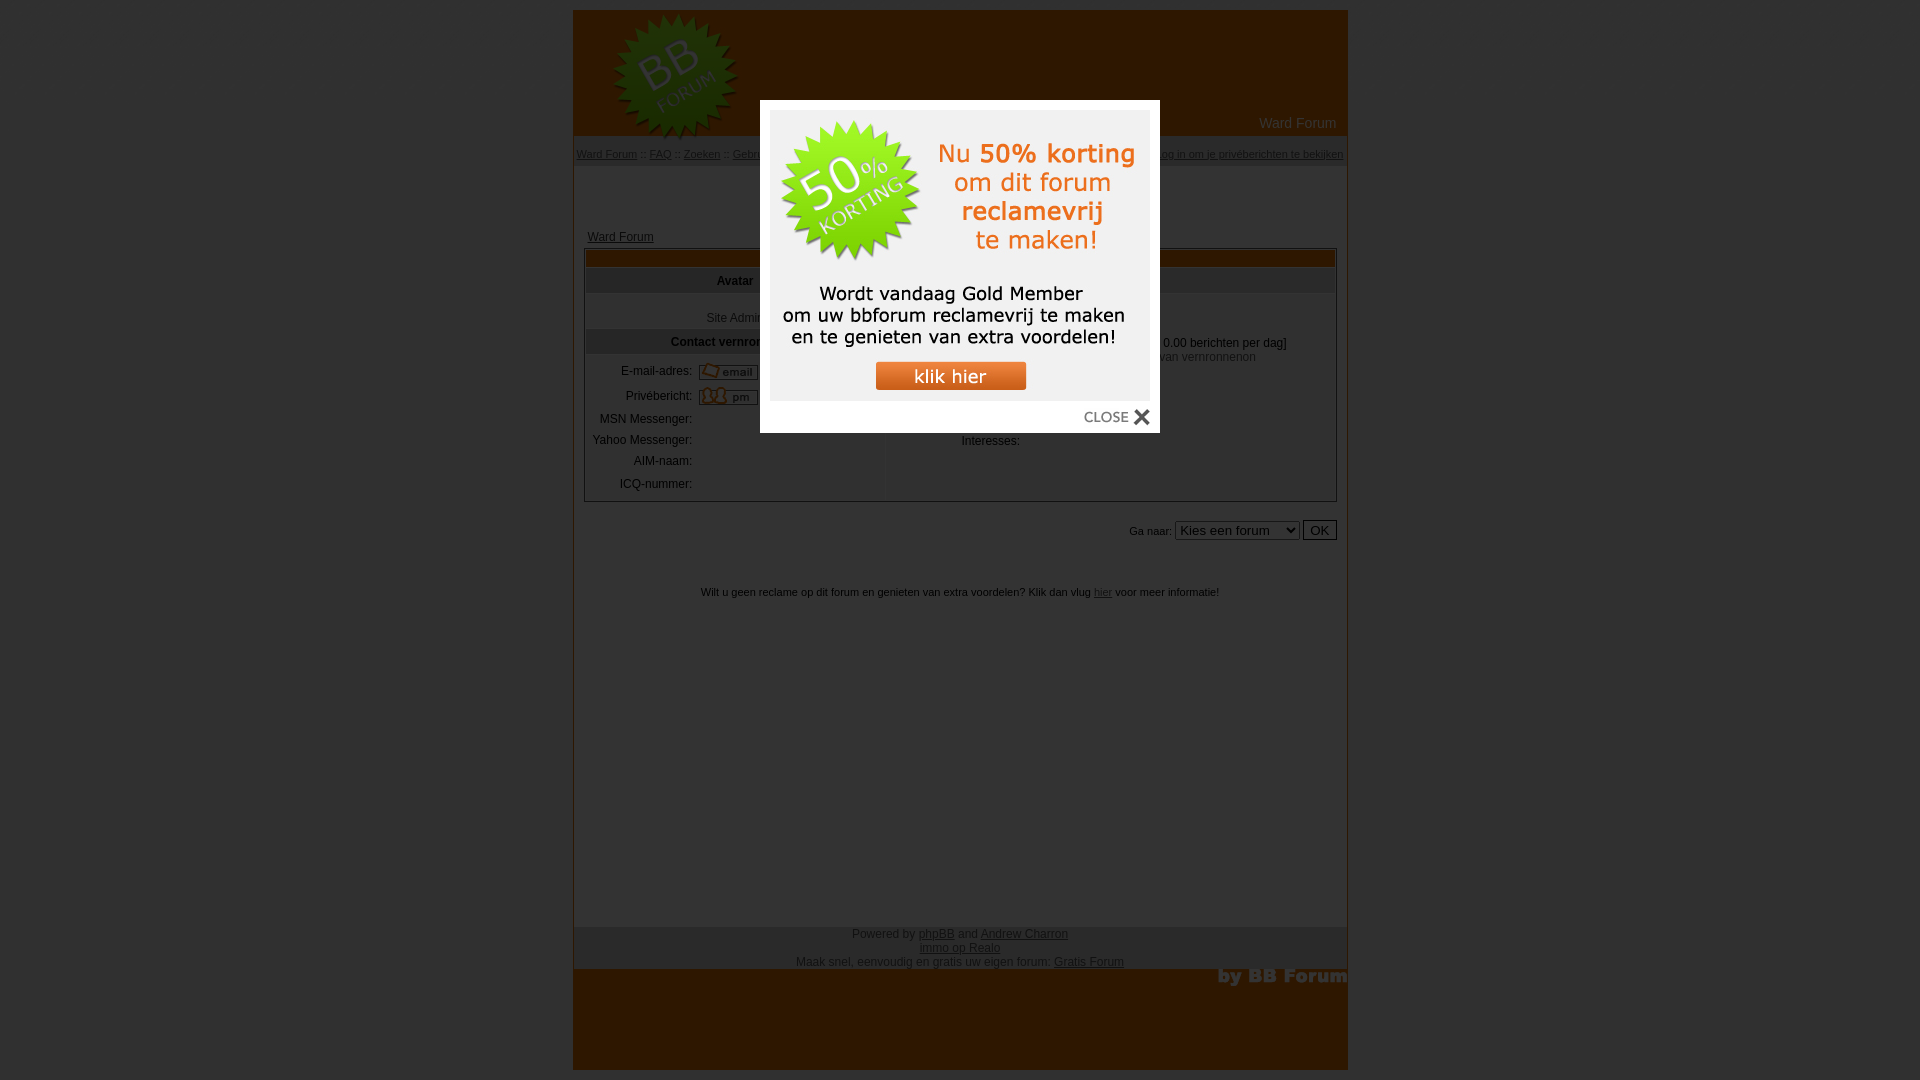 This screenshot has width=1920, height=1080. Describe the element at coordinates (960, 396) in the screenshot. I see `klik voor meer informatie` at that location.